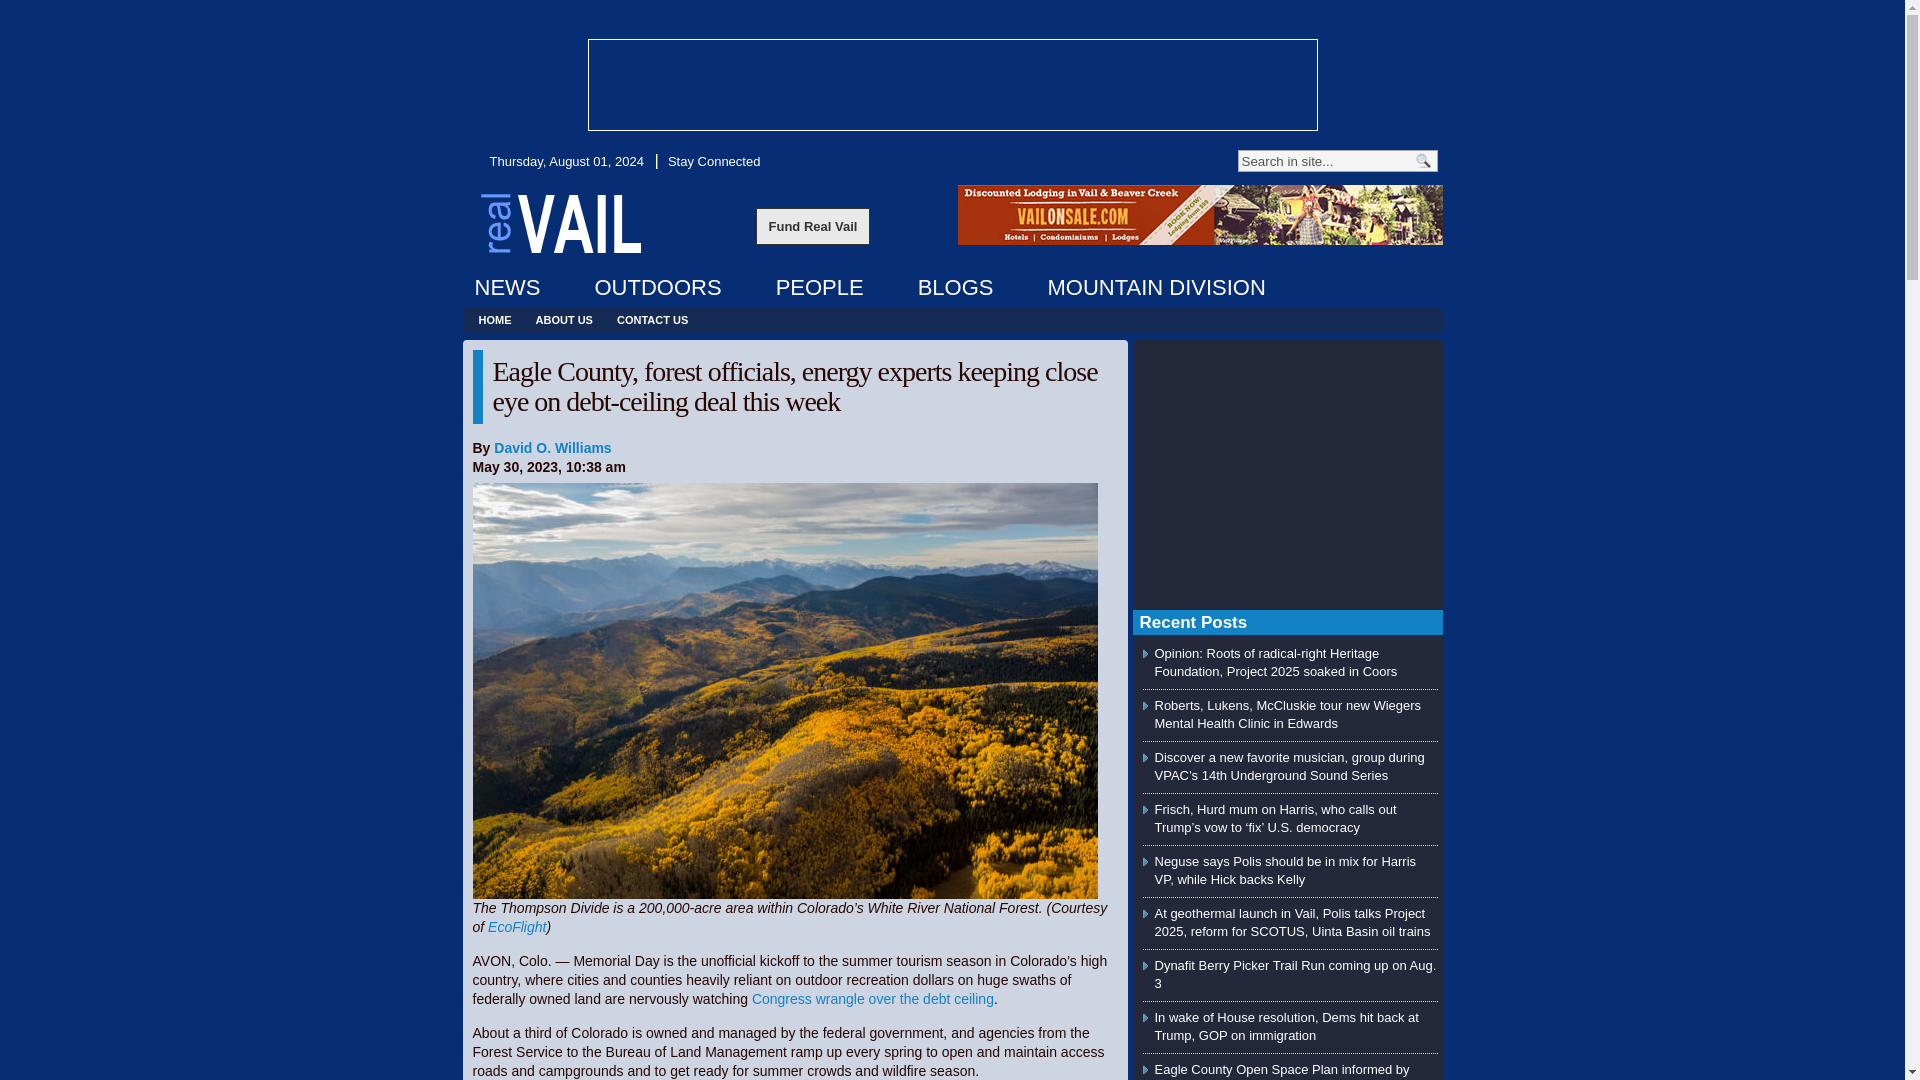 The image size is (1920, 1080). Describe the element at coordinates (552, 447) in the screenshot. I see `Posts by David O. Williams` at that location.